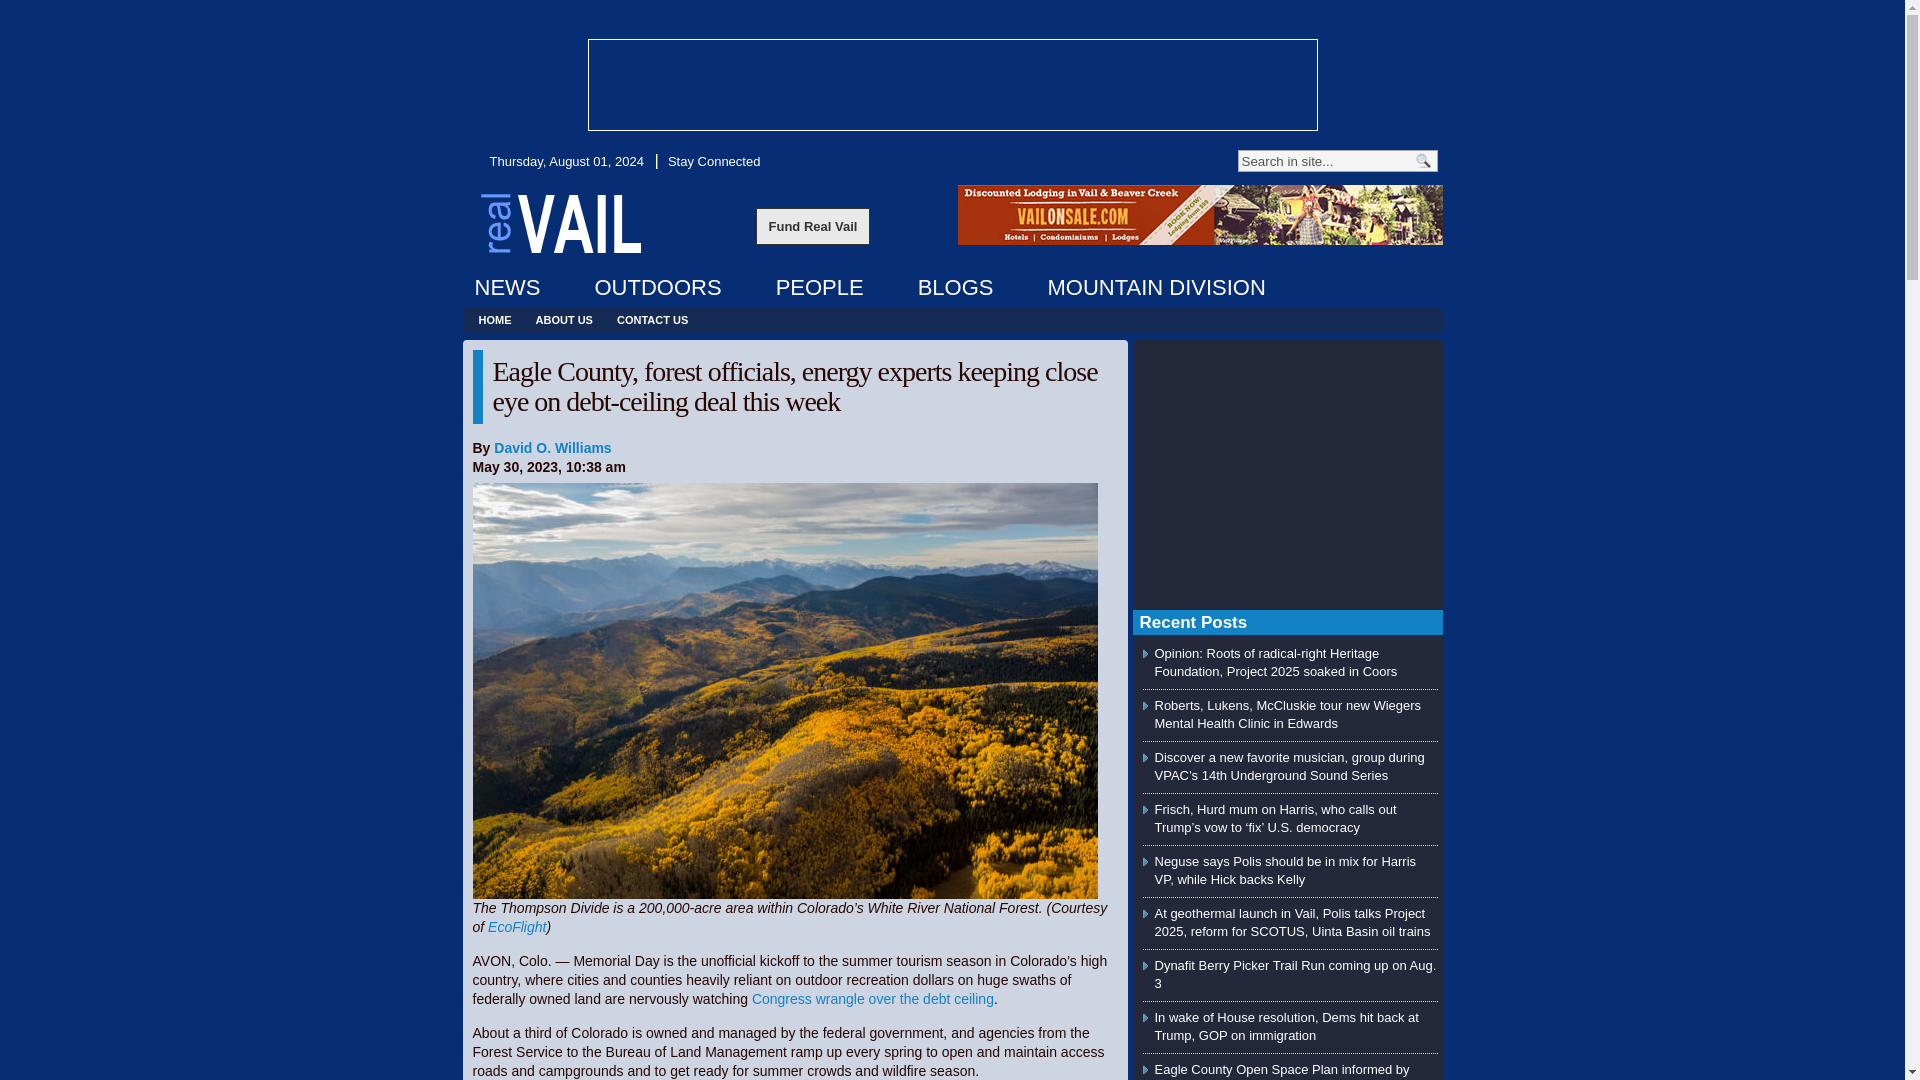 The image size is (1920, 1080). Describe the element at coordinates (552, 447) in the screenshot. I see `Posts by David O. Williams` at that location.